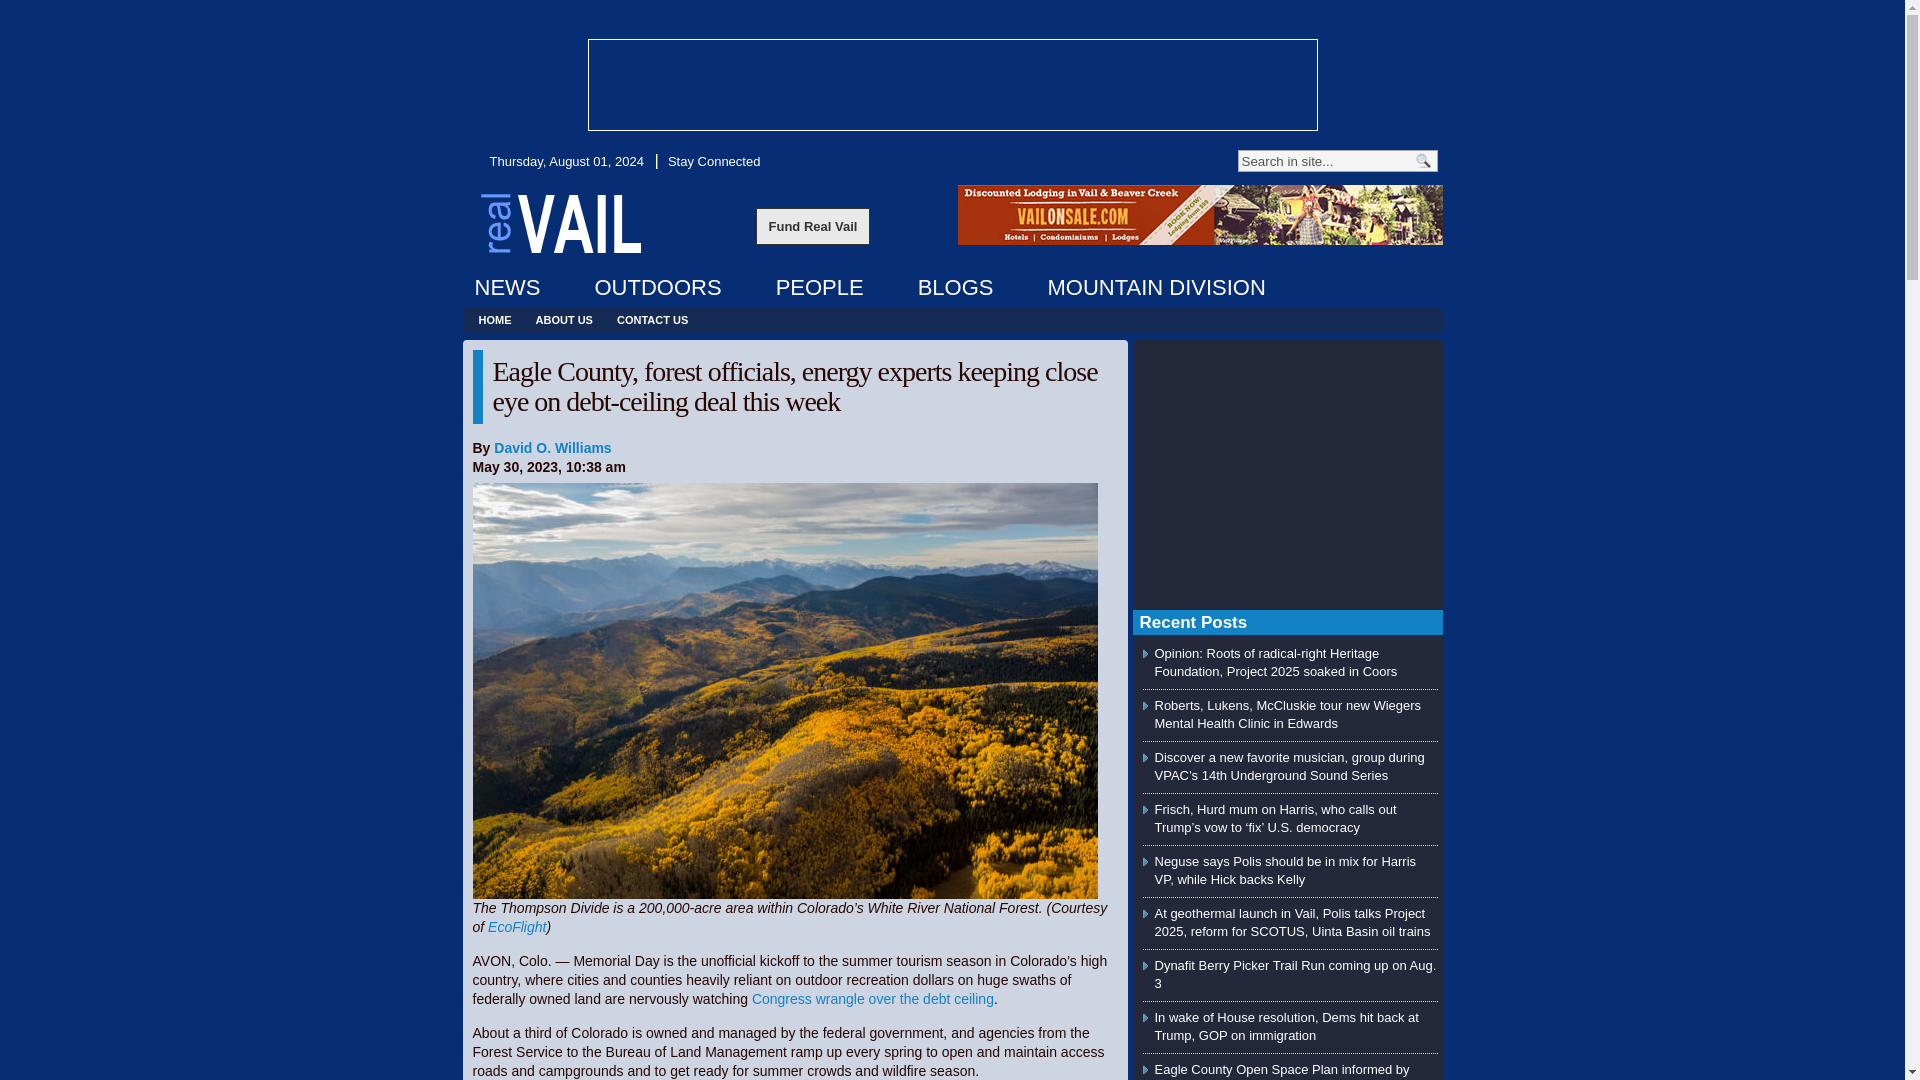 The image size is (1920, 1080). Describe the element at coordinates (552, 447) in the screenshot. I see `Posts by David O. Williams` at that location.